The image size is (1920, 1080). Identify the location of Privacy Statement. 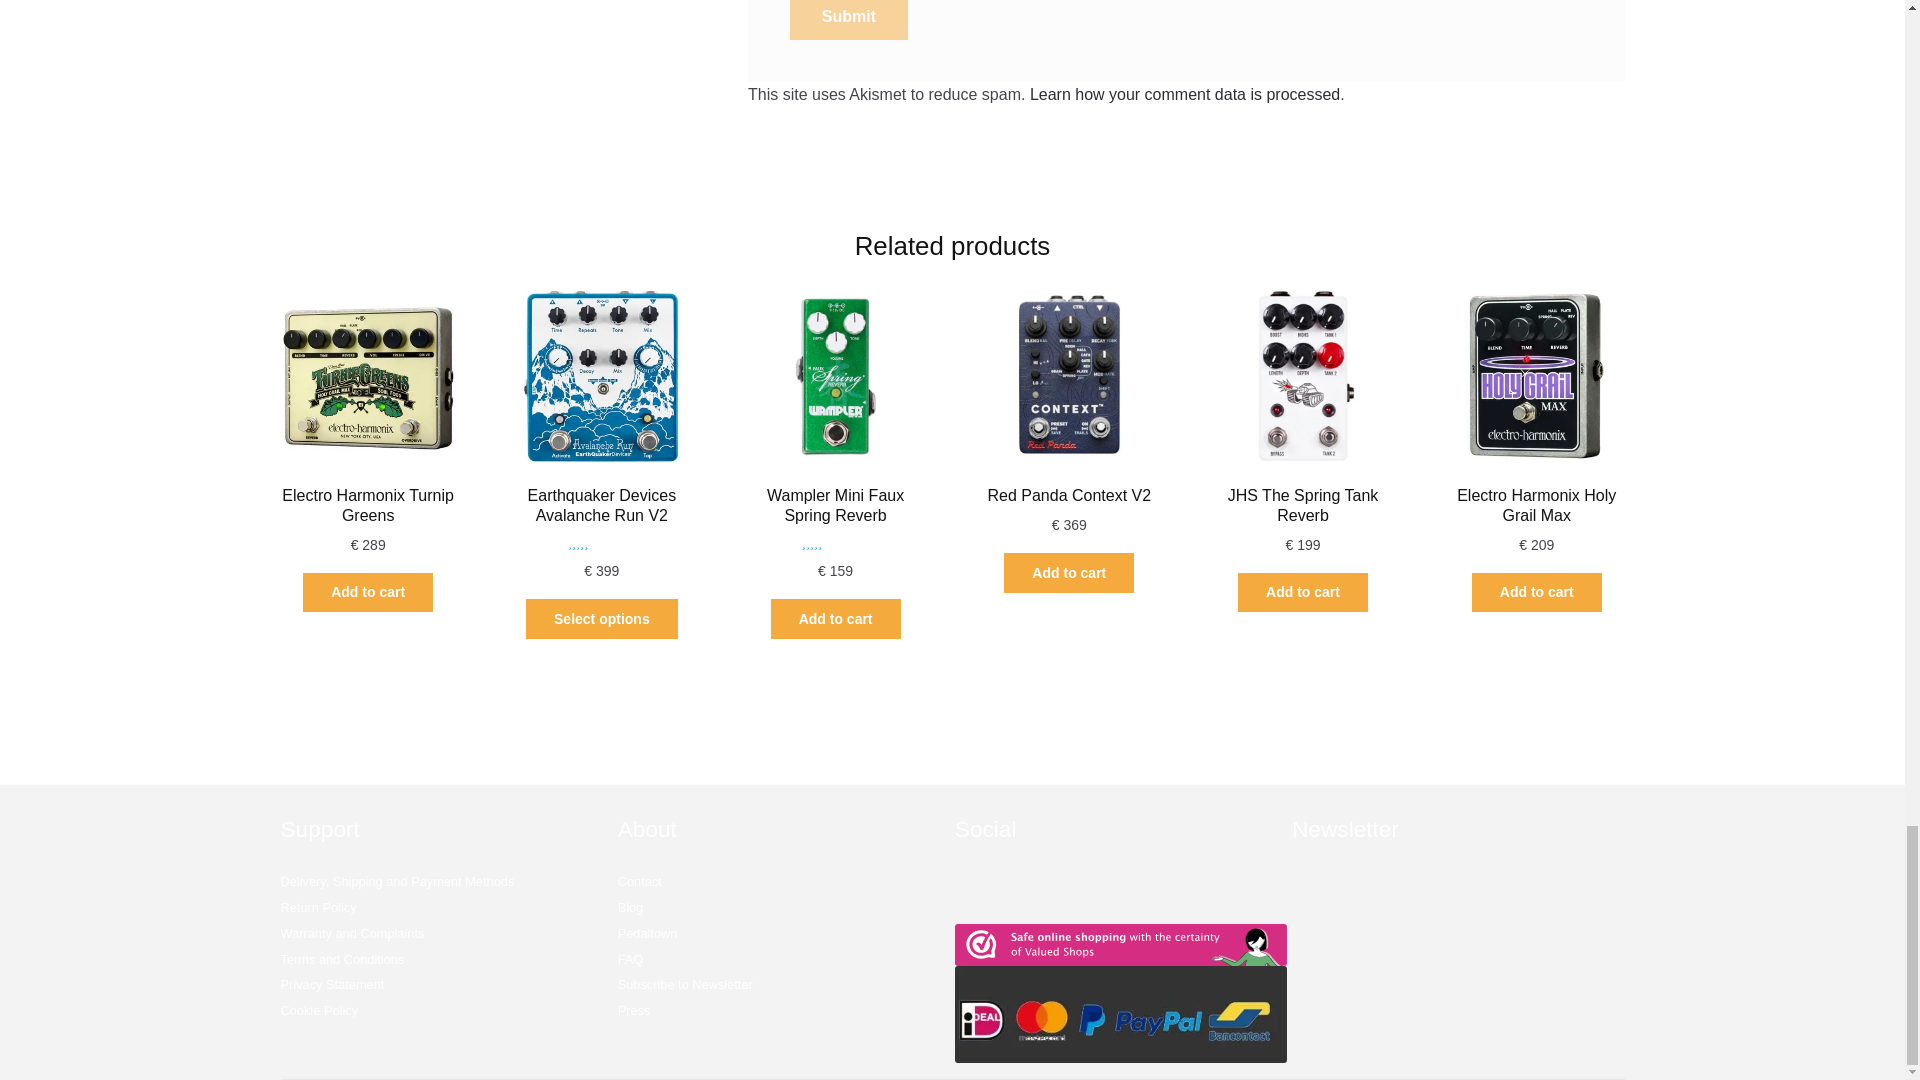
(332, 984).